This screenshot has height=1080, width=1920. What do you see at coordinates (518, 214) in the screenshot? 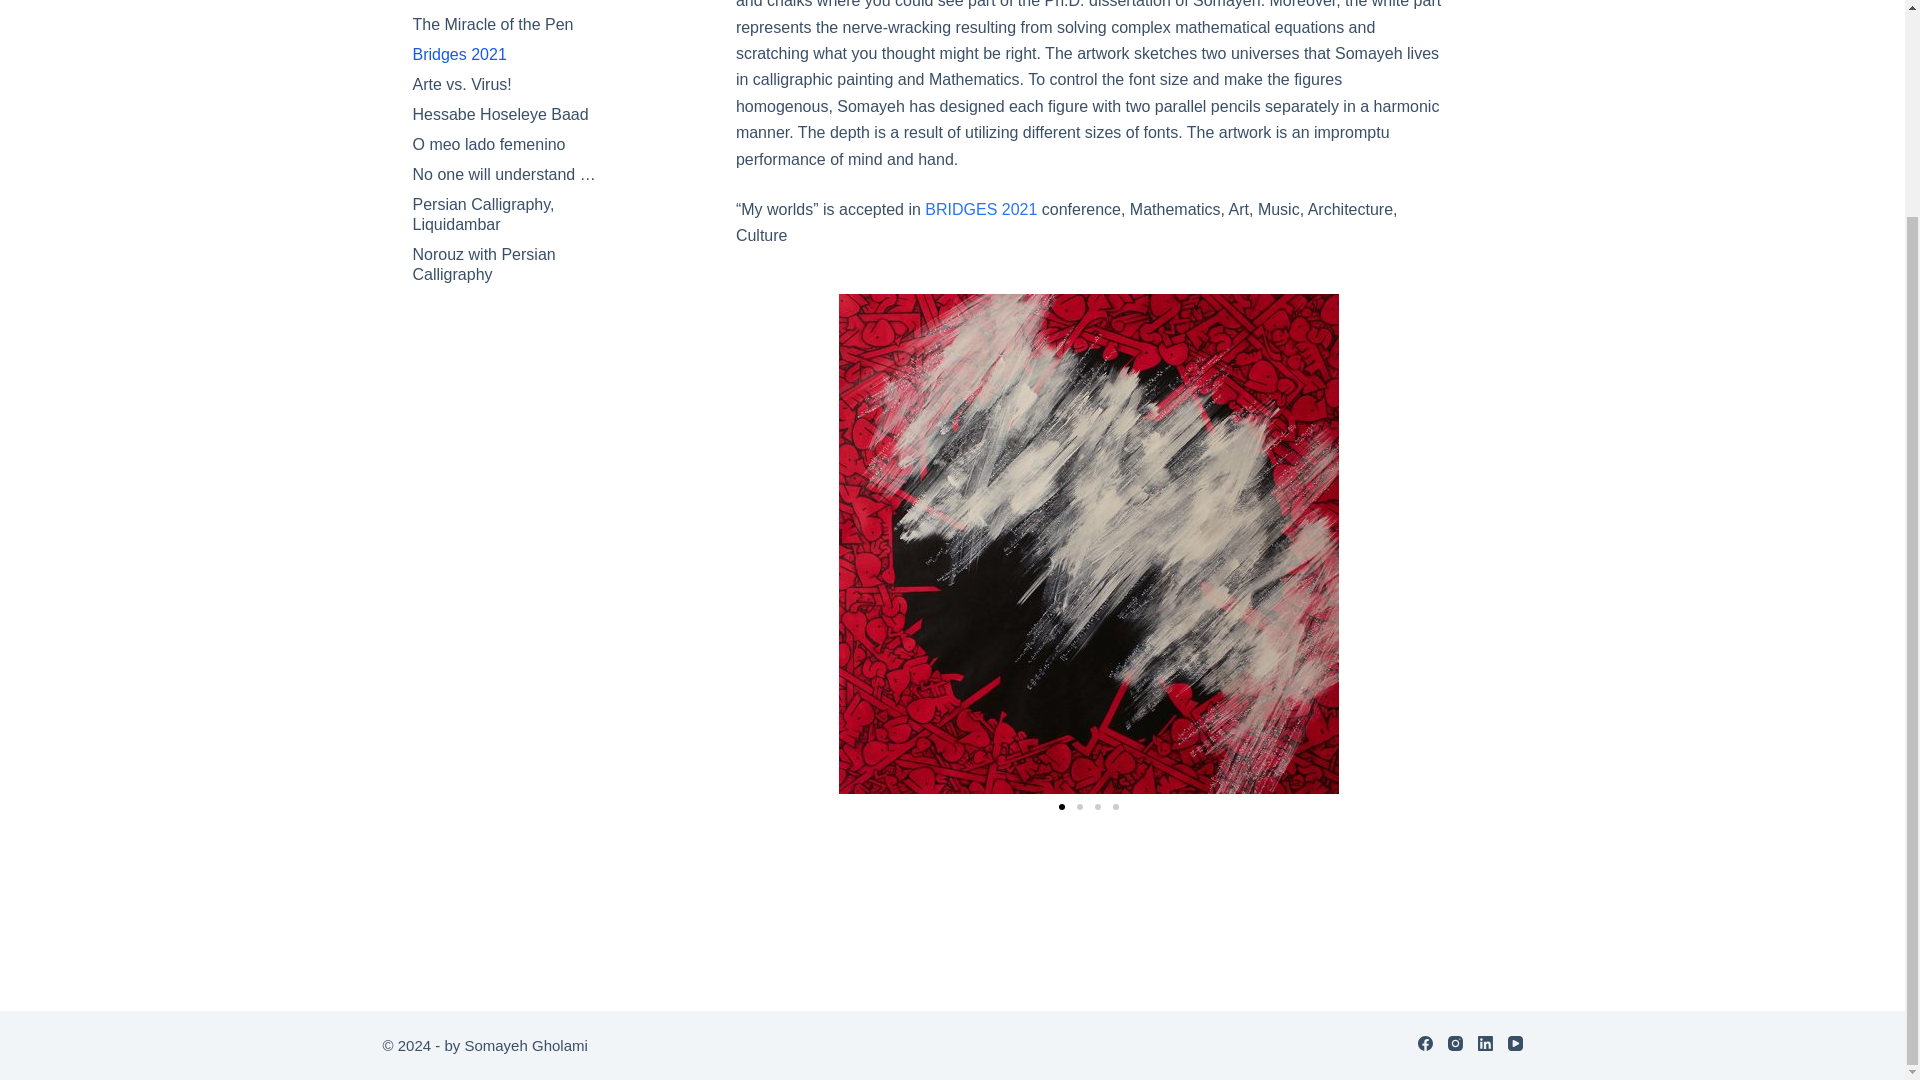
I see `Persian Calligraphy, Liquidambar` at bounding box center [518, 214].